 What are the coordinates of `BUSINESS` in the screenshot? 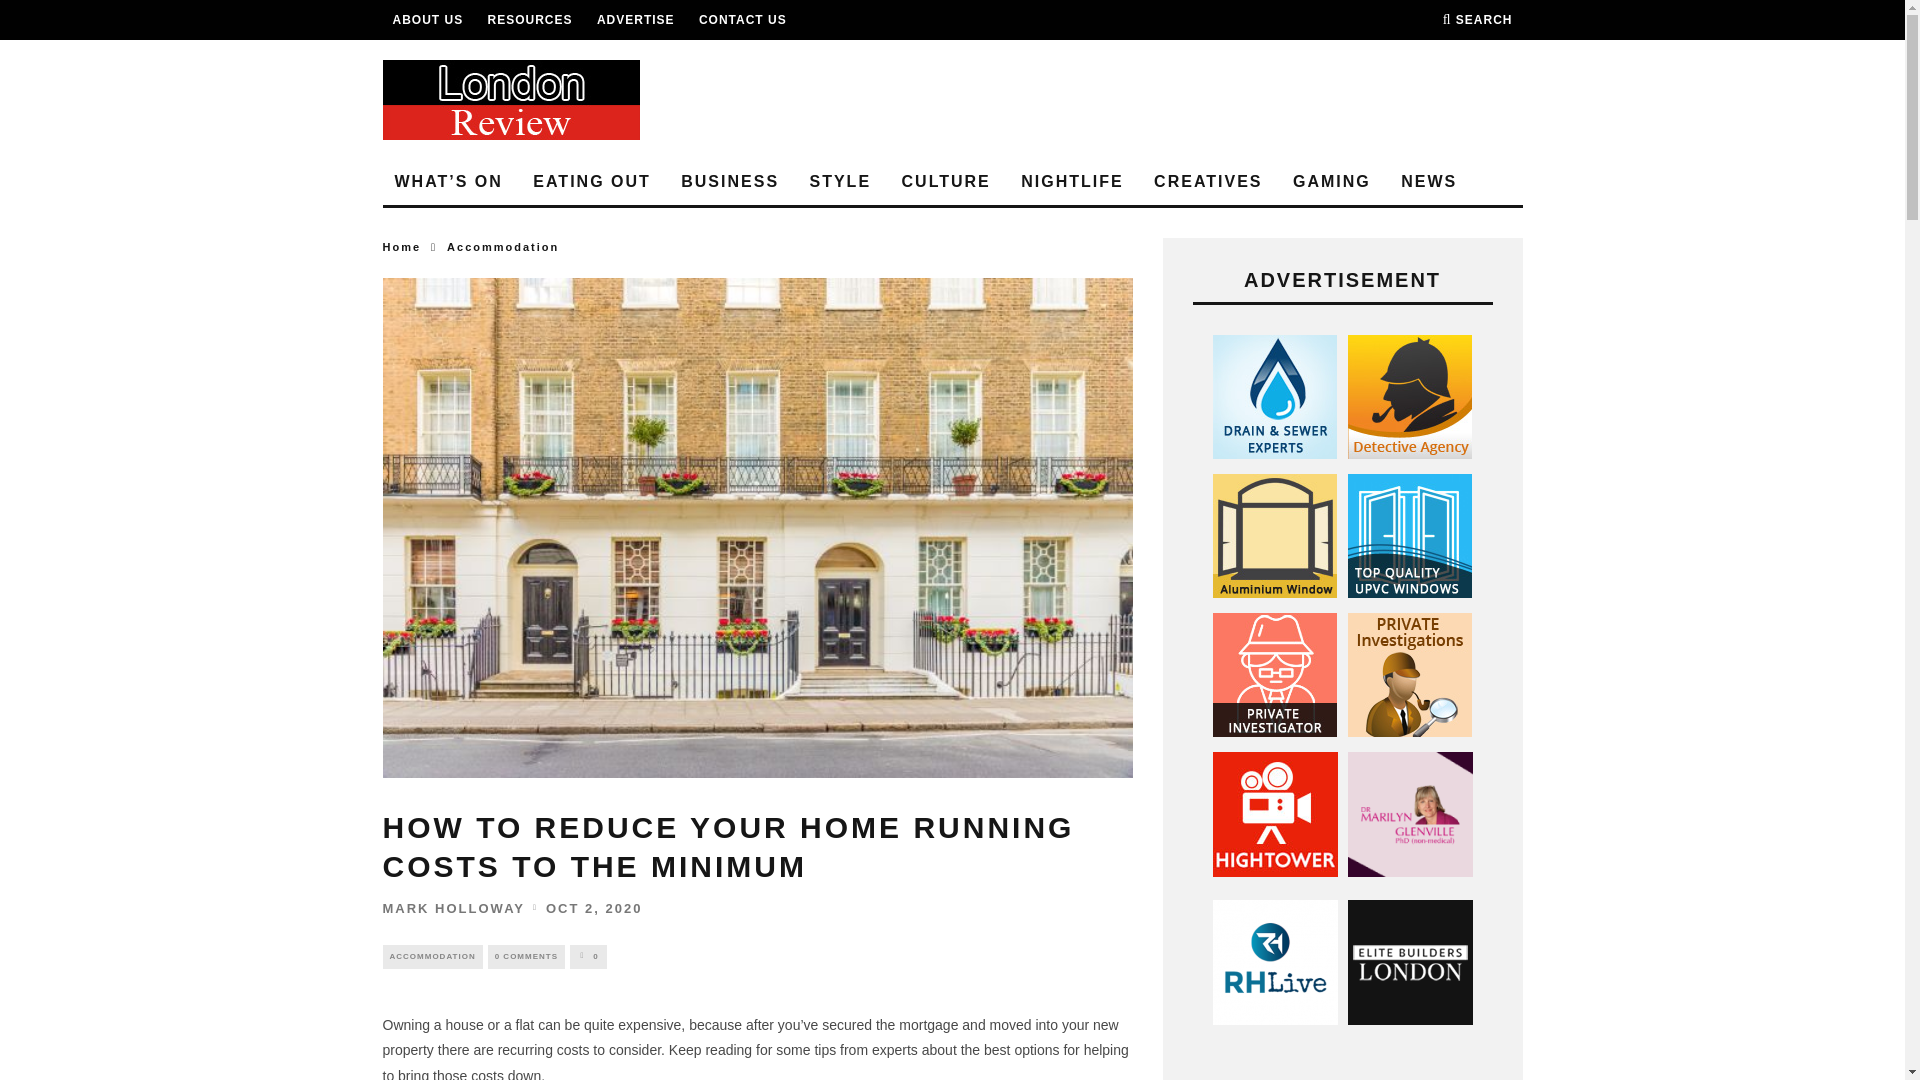 It's located at (730, 182).